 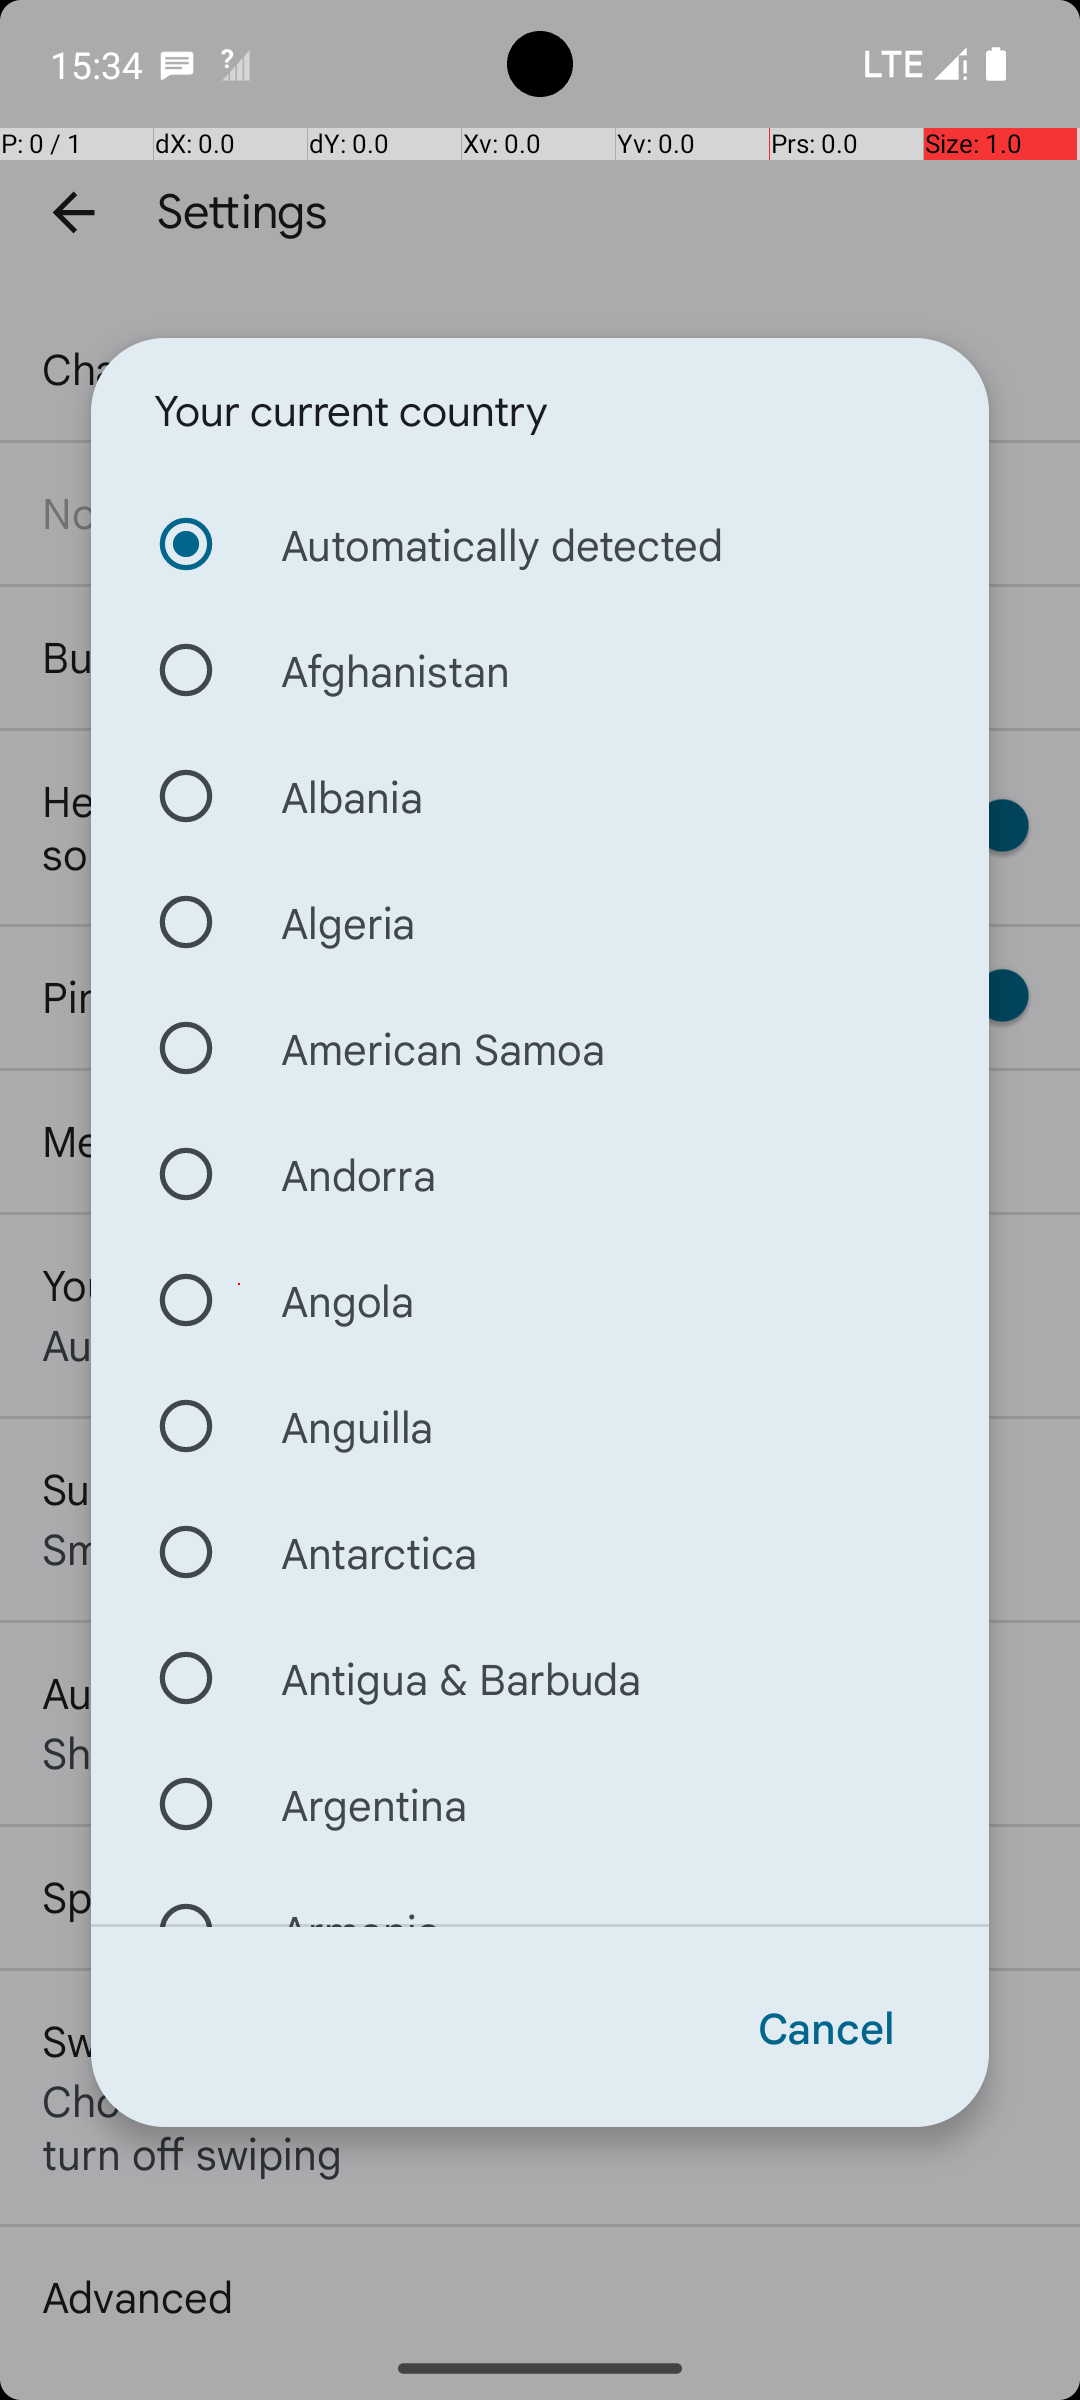 I want to click on Automatically detected, so click(x=540, y=544).